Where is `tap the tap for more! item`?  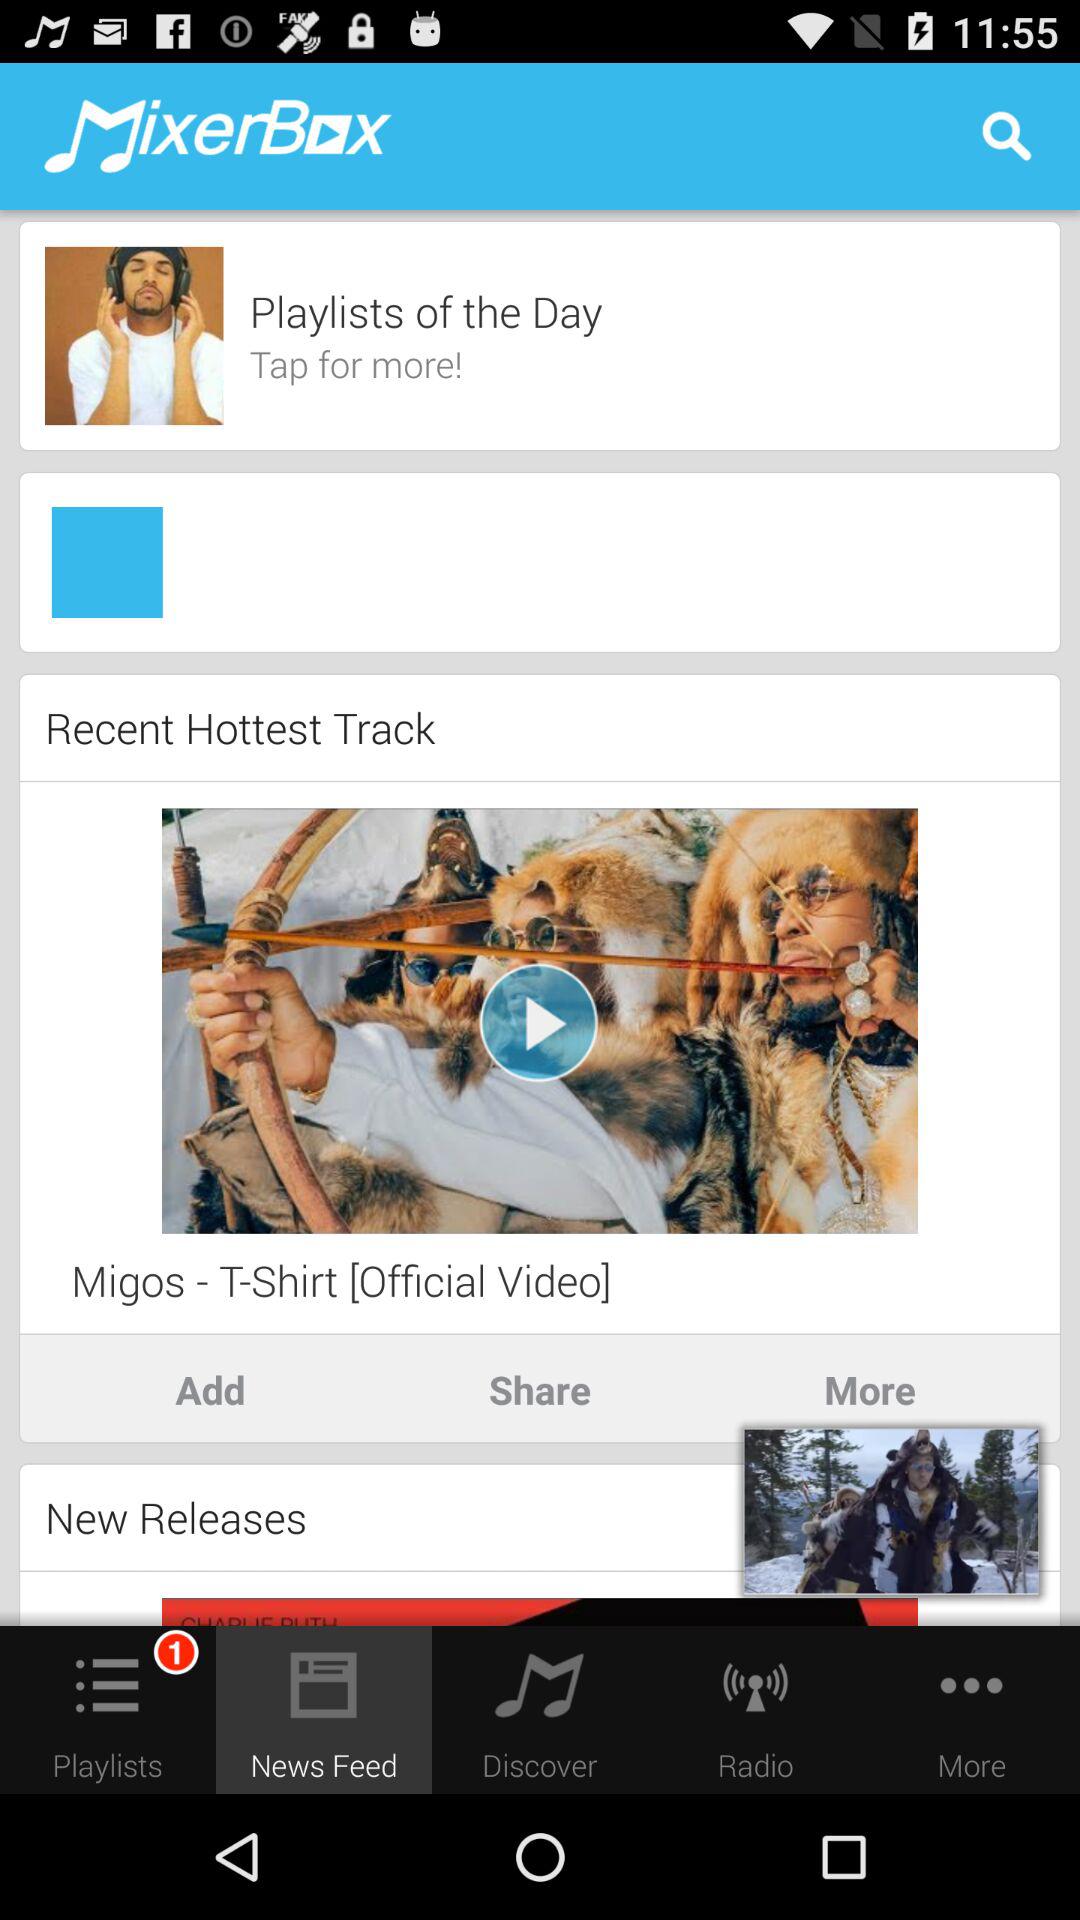 tap the tap for more! item is located at coordinates (356, 364).